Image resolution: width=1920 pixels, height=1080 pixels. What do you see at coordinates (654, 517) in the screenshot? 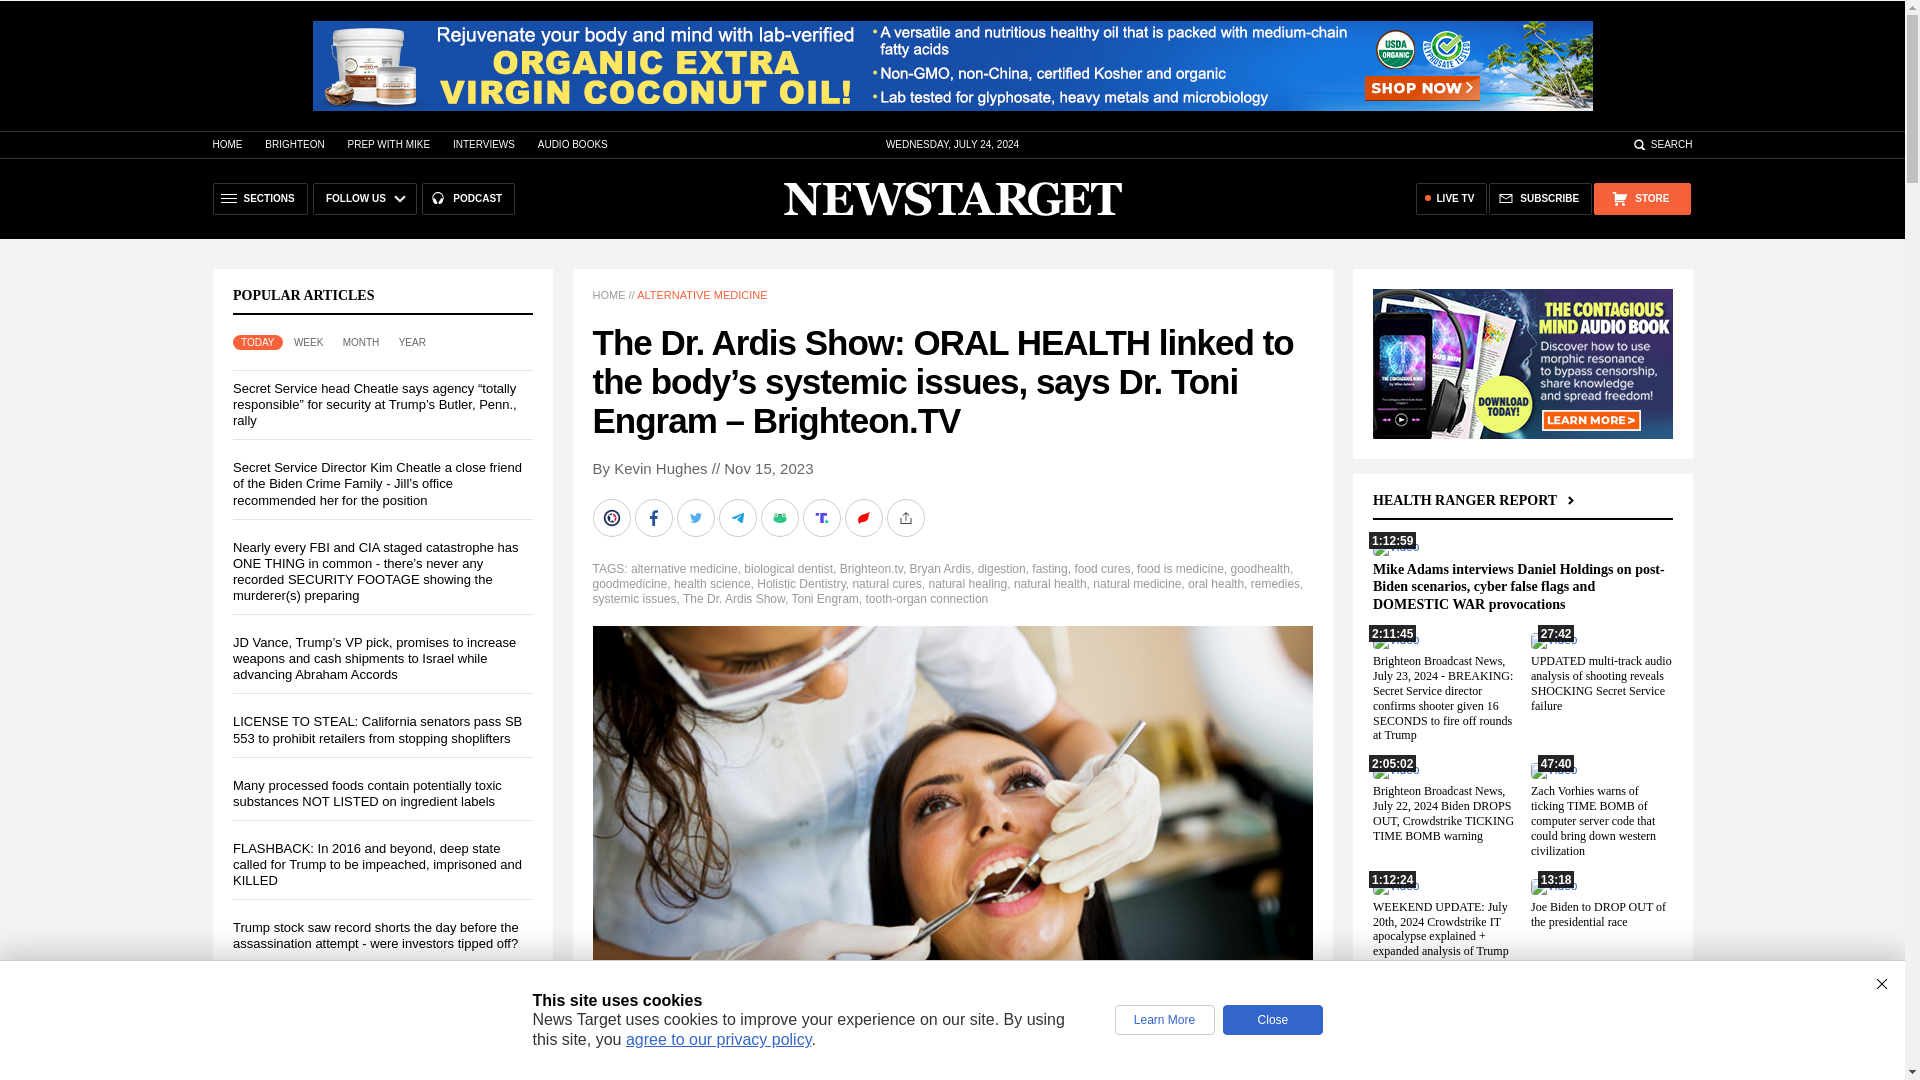
I see `Share on Facebook` at bounding box center [654, 517].